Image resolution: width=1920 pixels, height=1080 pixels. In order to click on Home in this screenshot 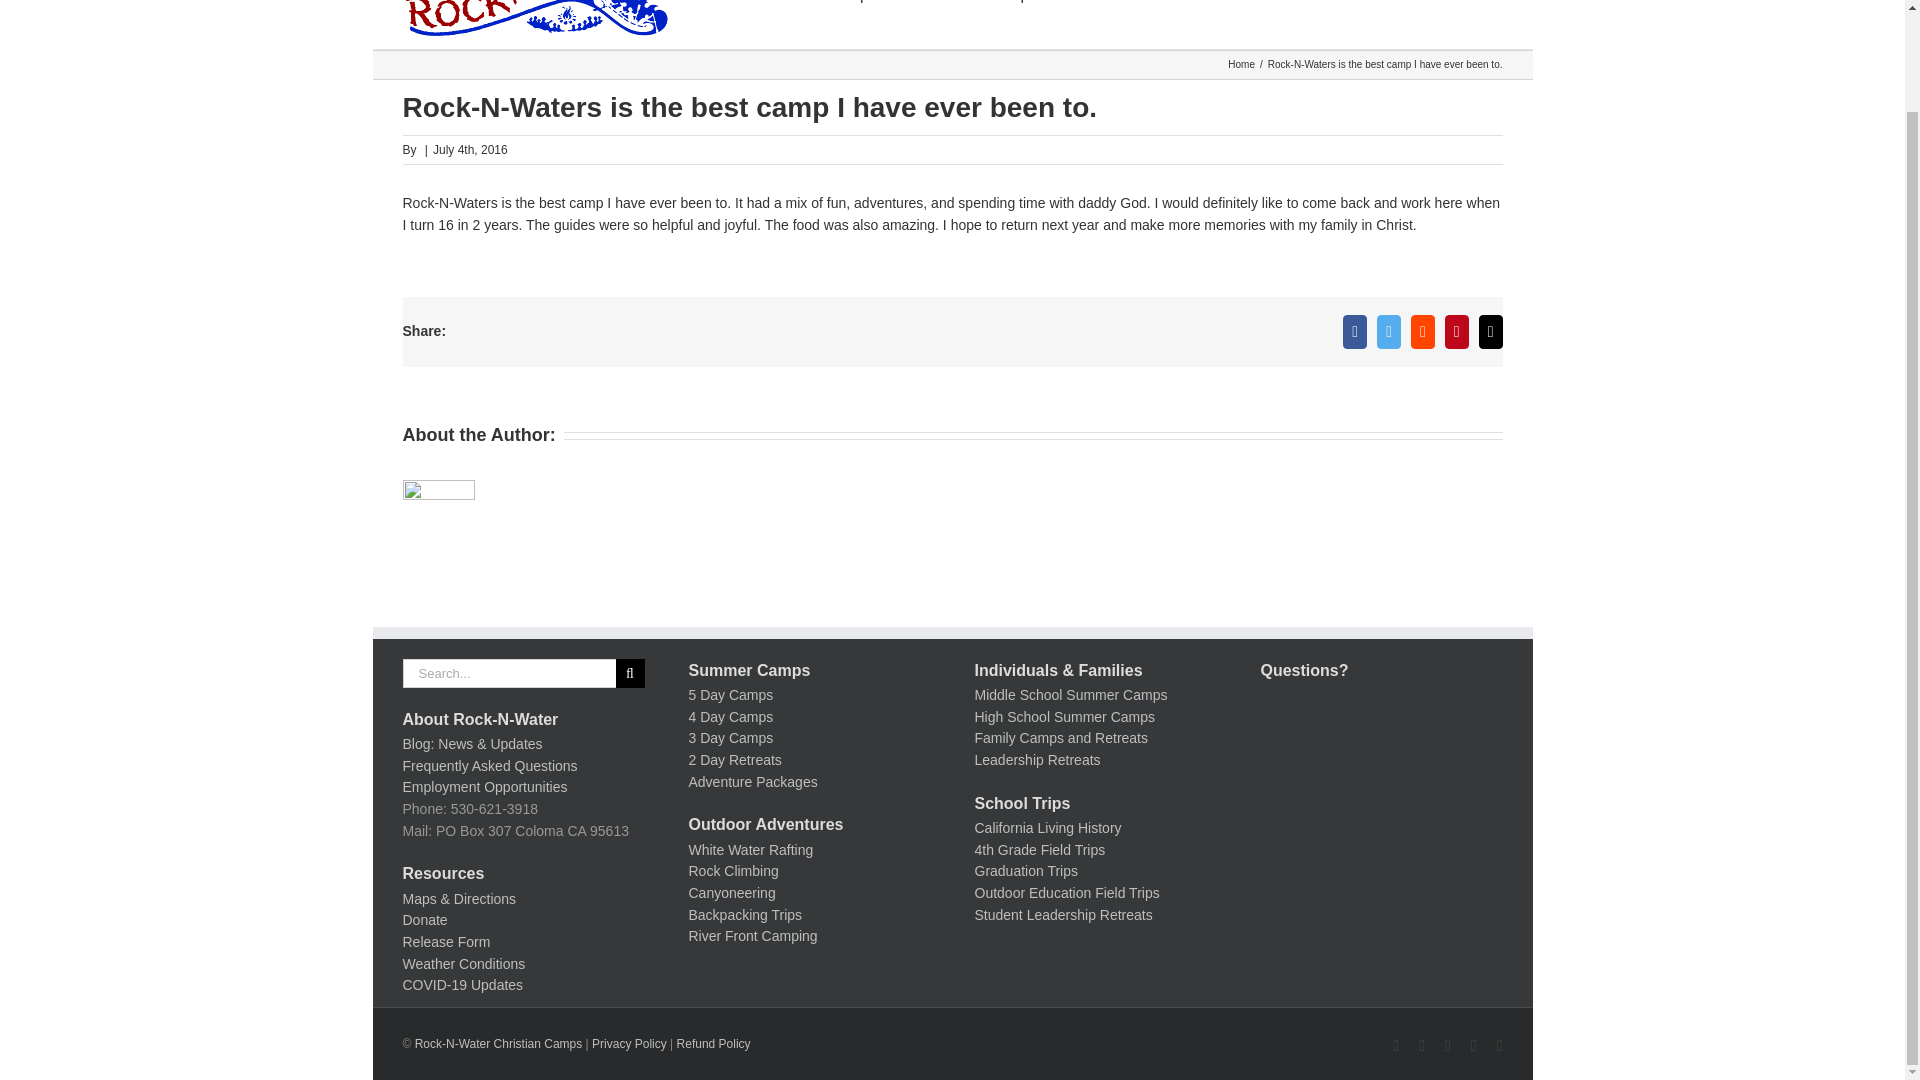, I will do `click(1242, 64)`.